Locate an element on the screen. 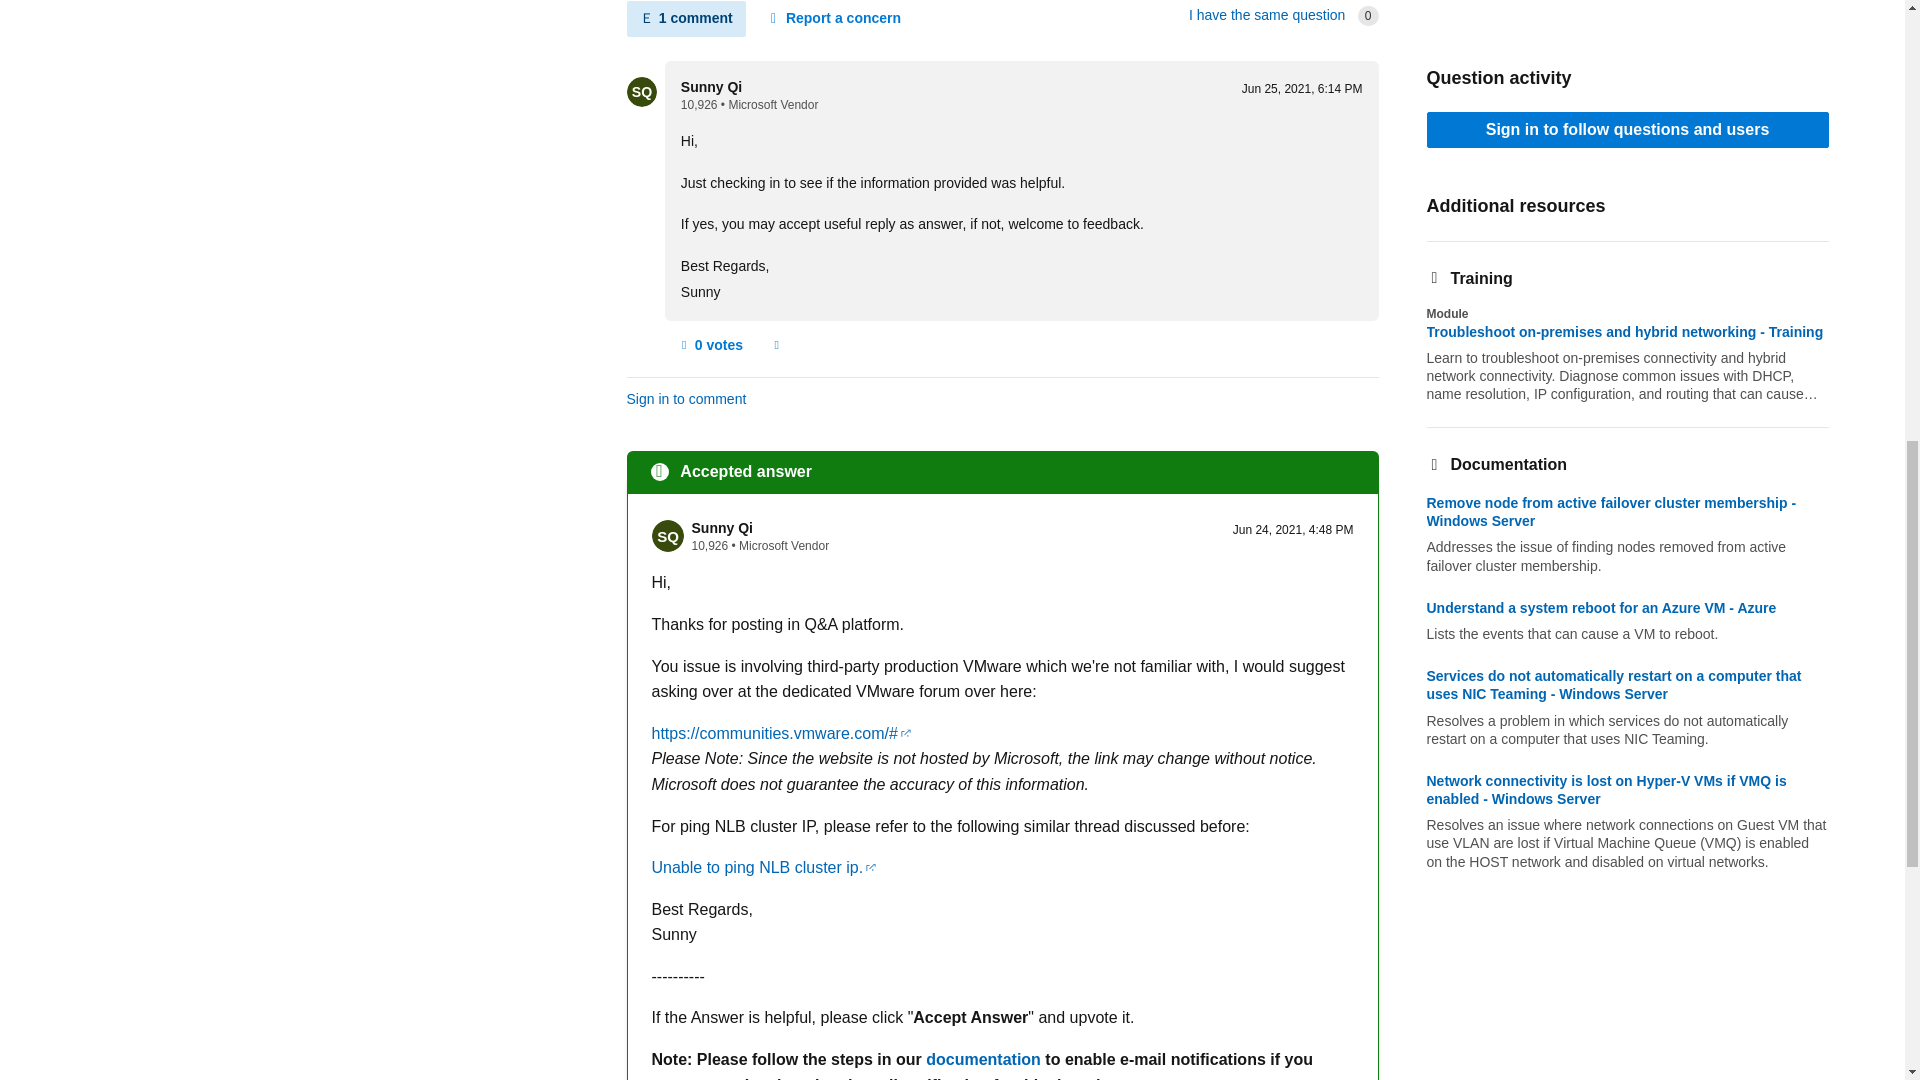  Report a concern is located at coordinates (834, 18).